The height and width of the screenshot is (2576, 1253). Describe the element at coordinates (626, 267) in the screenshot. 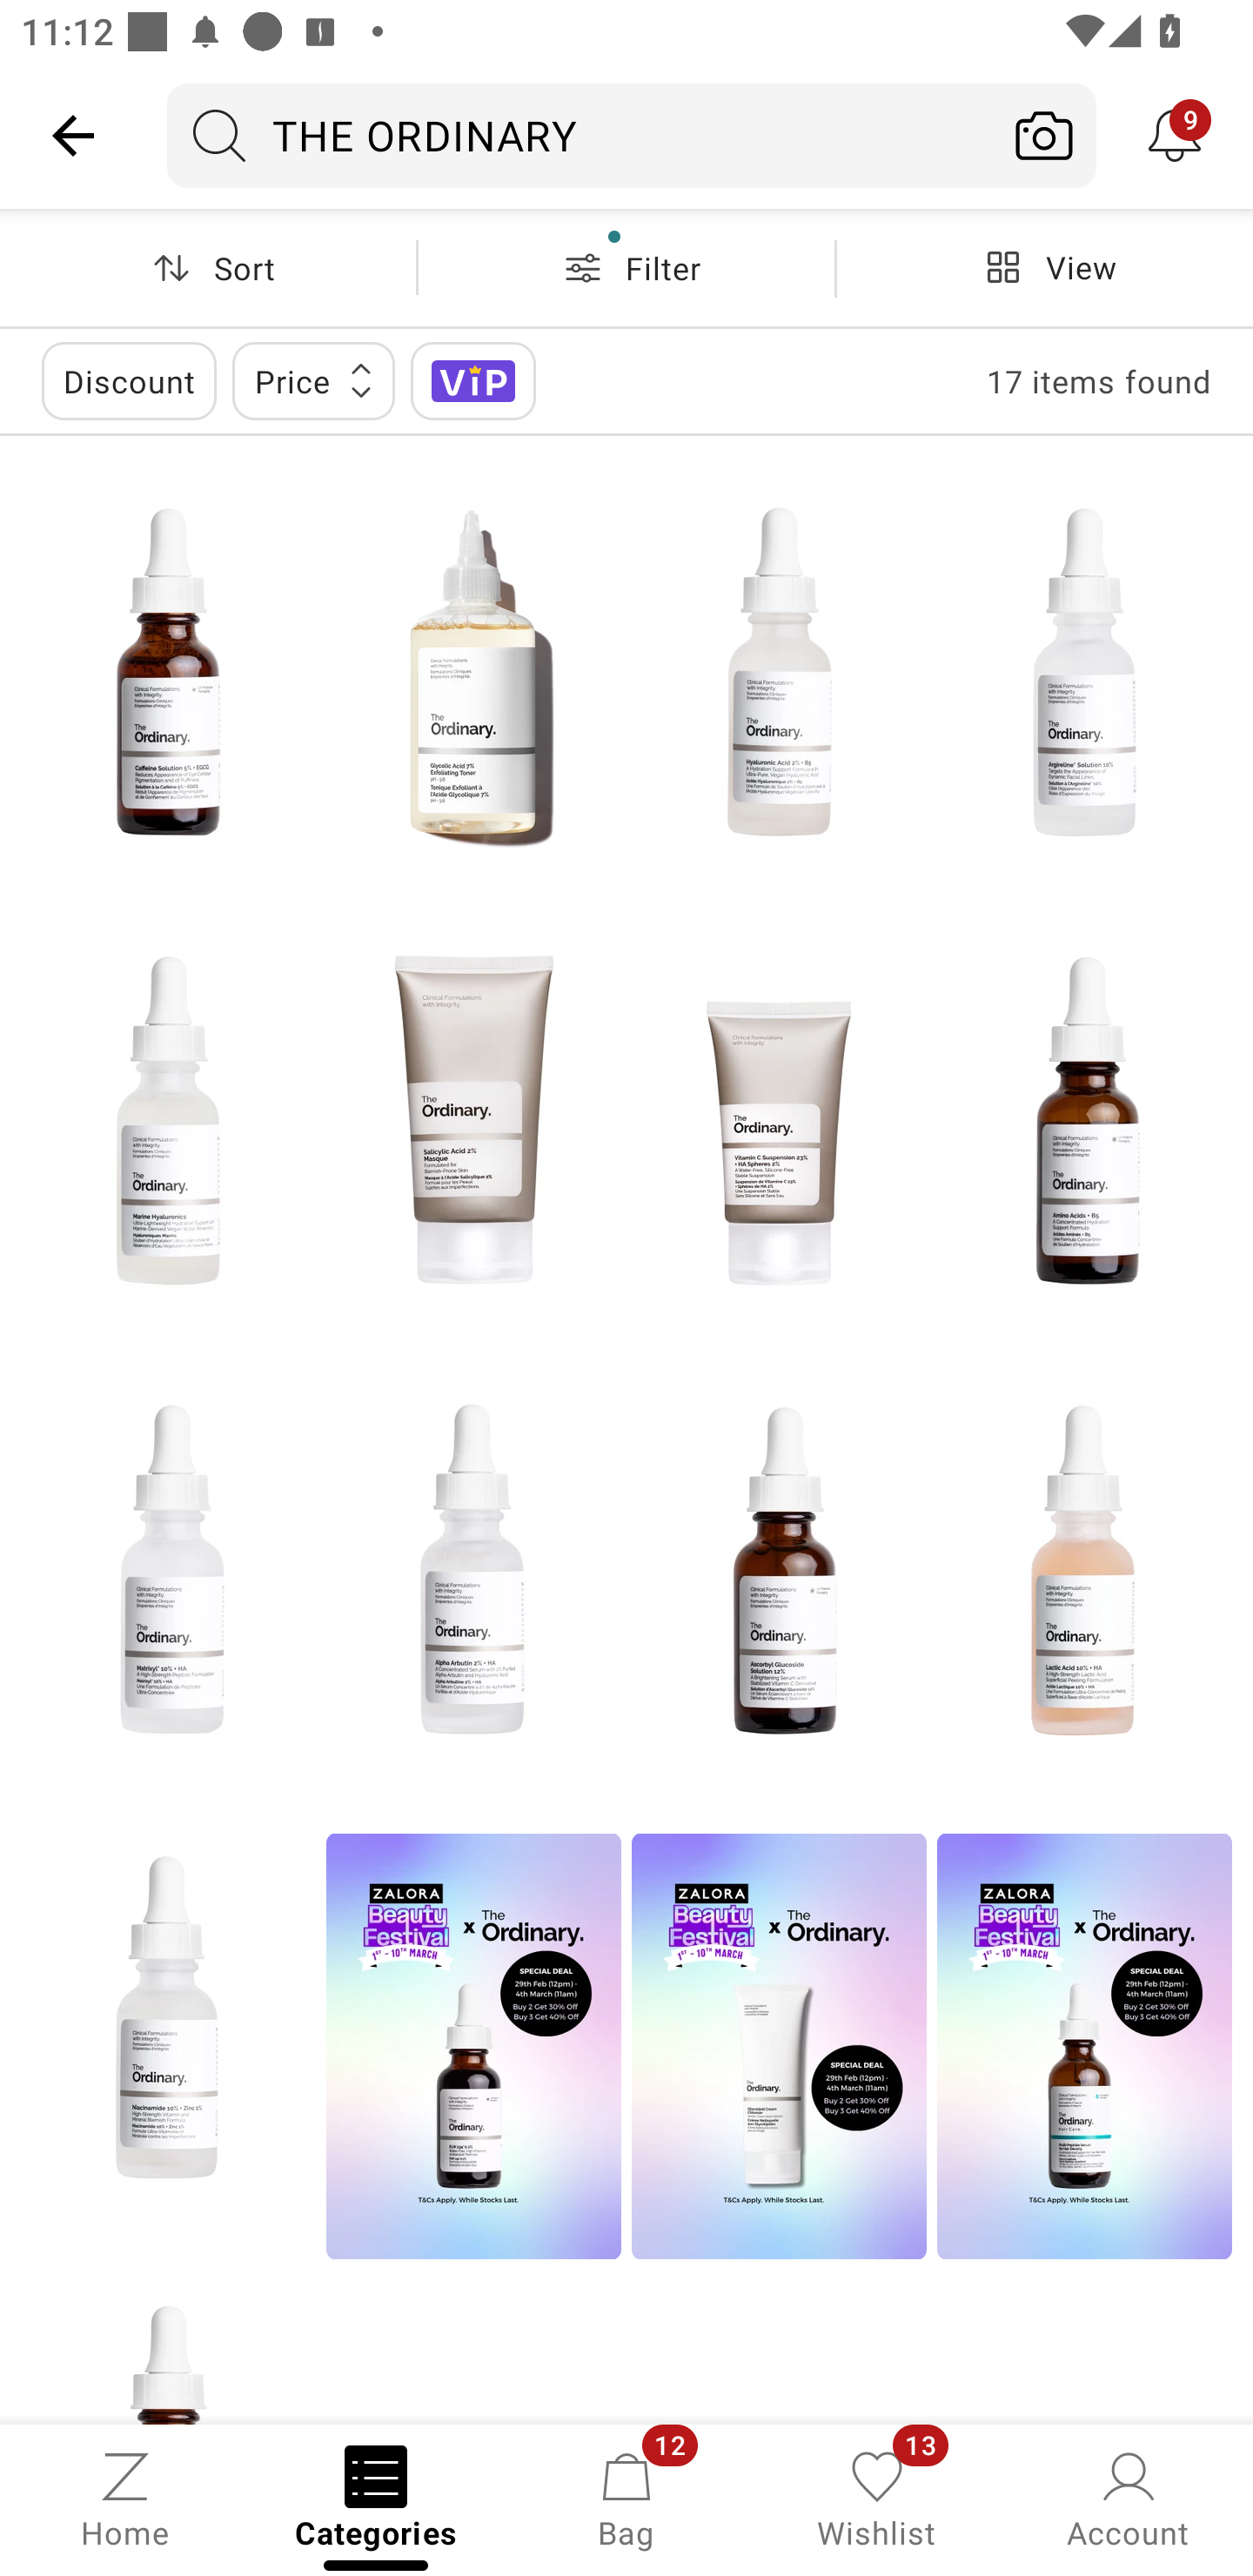

I see `Filter` at that location.